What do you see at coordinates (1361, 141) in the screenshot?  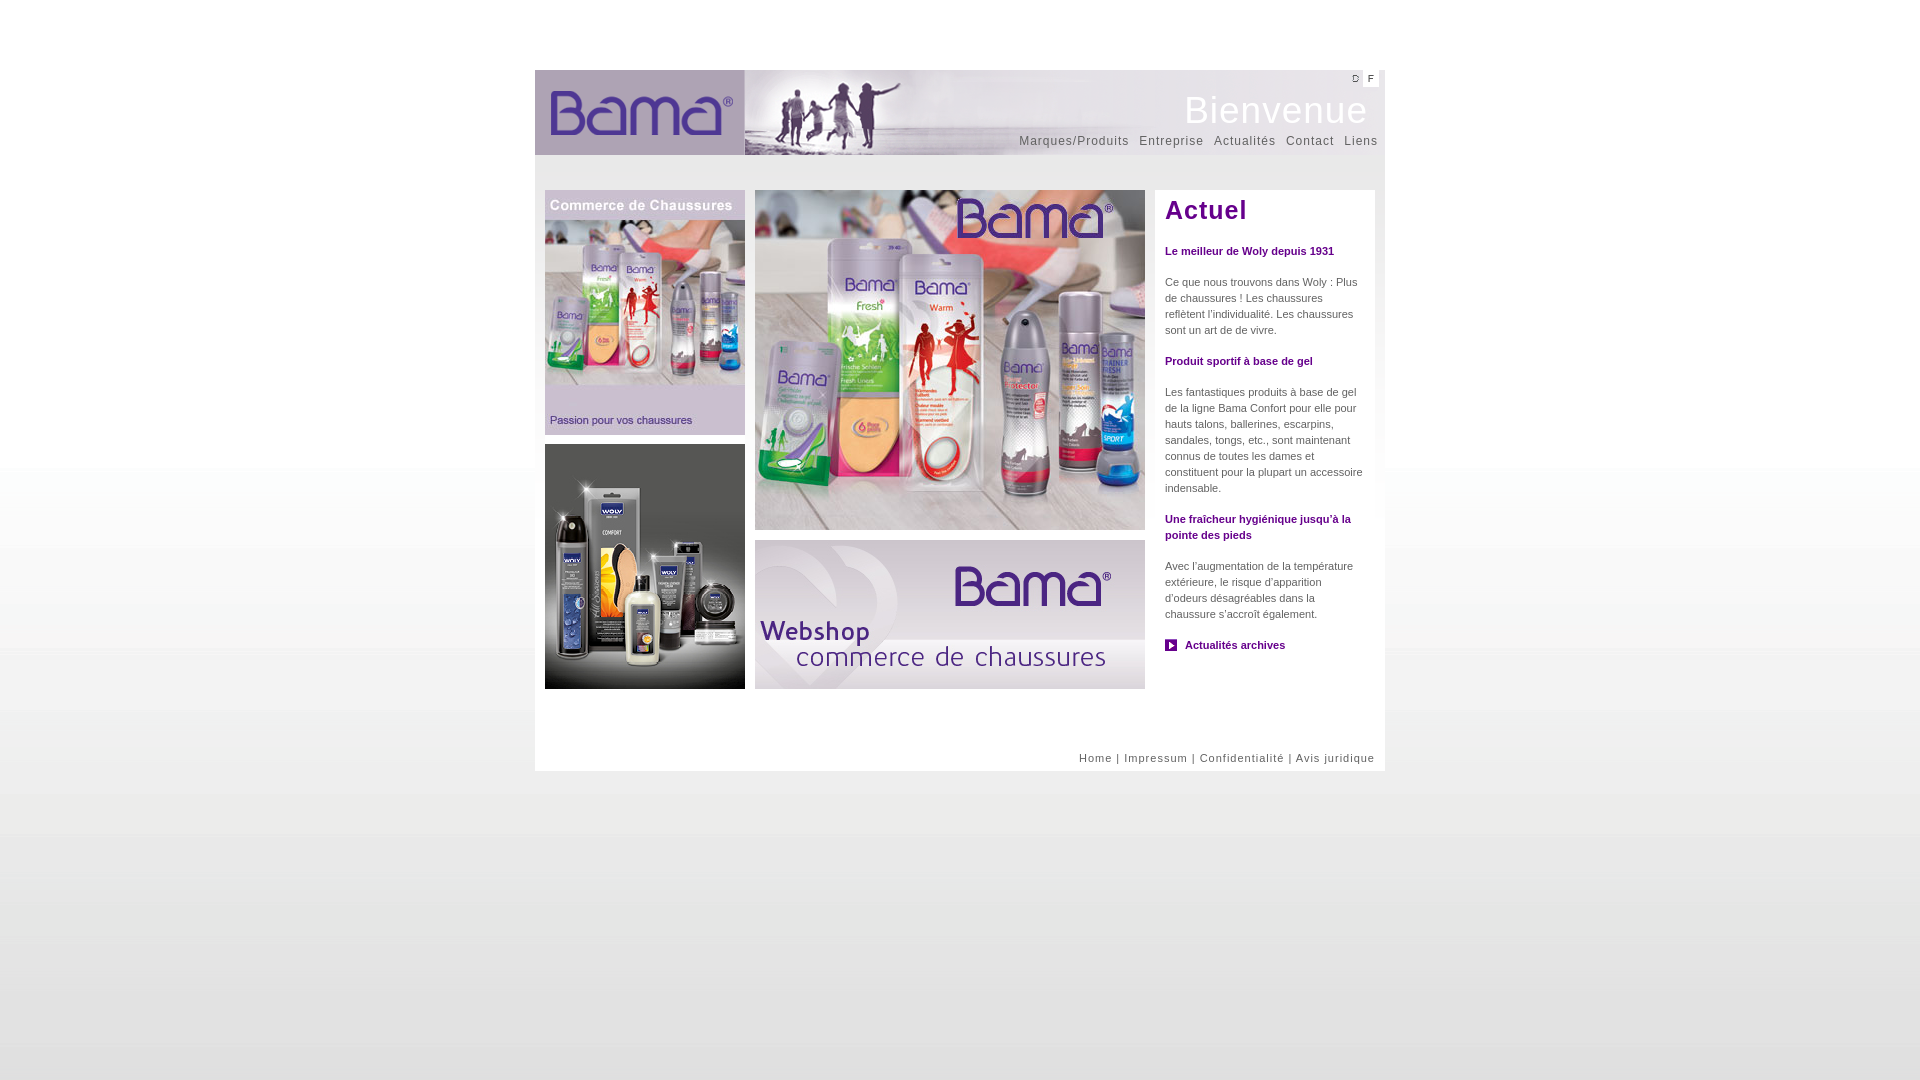 I see `Liens` at bounding box center [1361, 141].